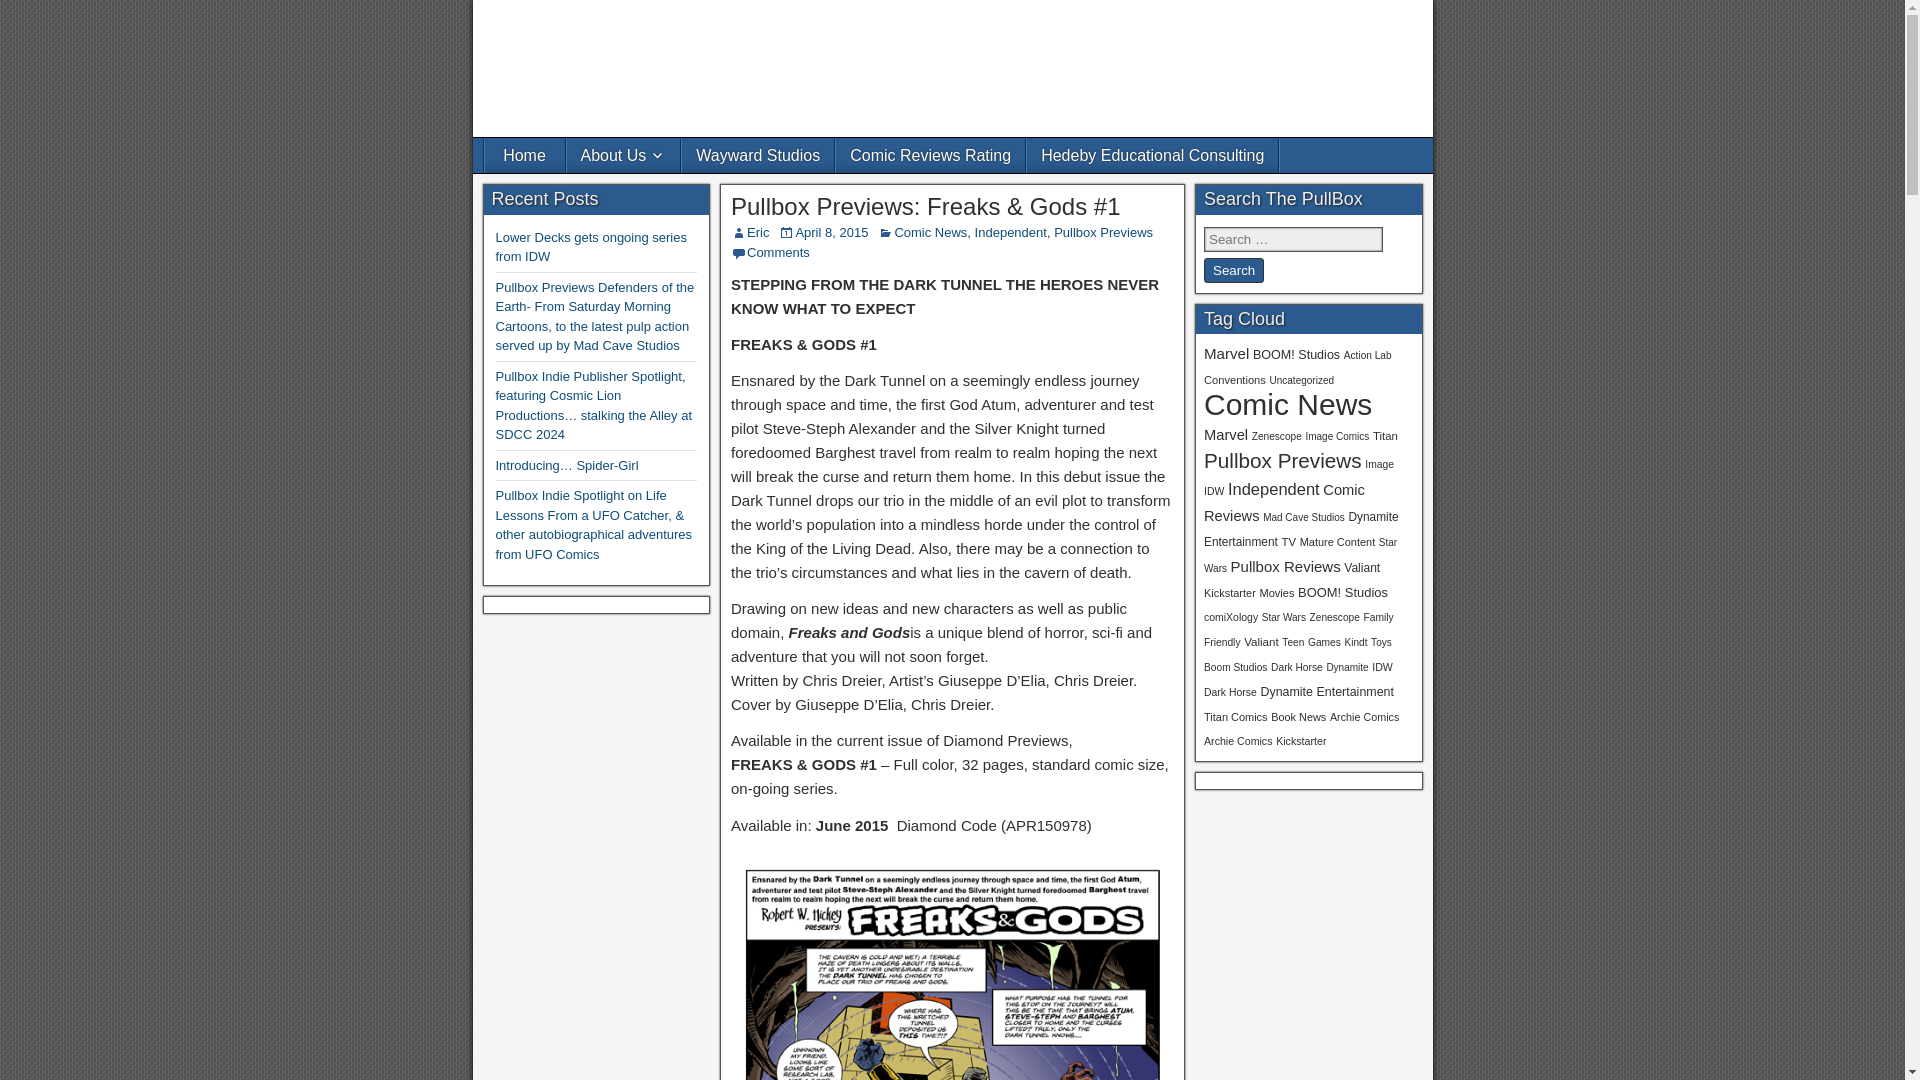  Describe the element at coordinates (591, 247) in the screenshot. I see `Lower Decks gets ongoing series from IDW` at that location.